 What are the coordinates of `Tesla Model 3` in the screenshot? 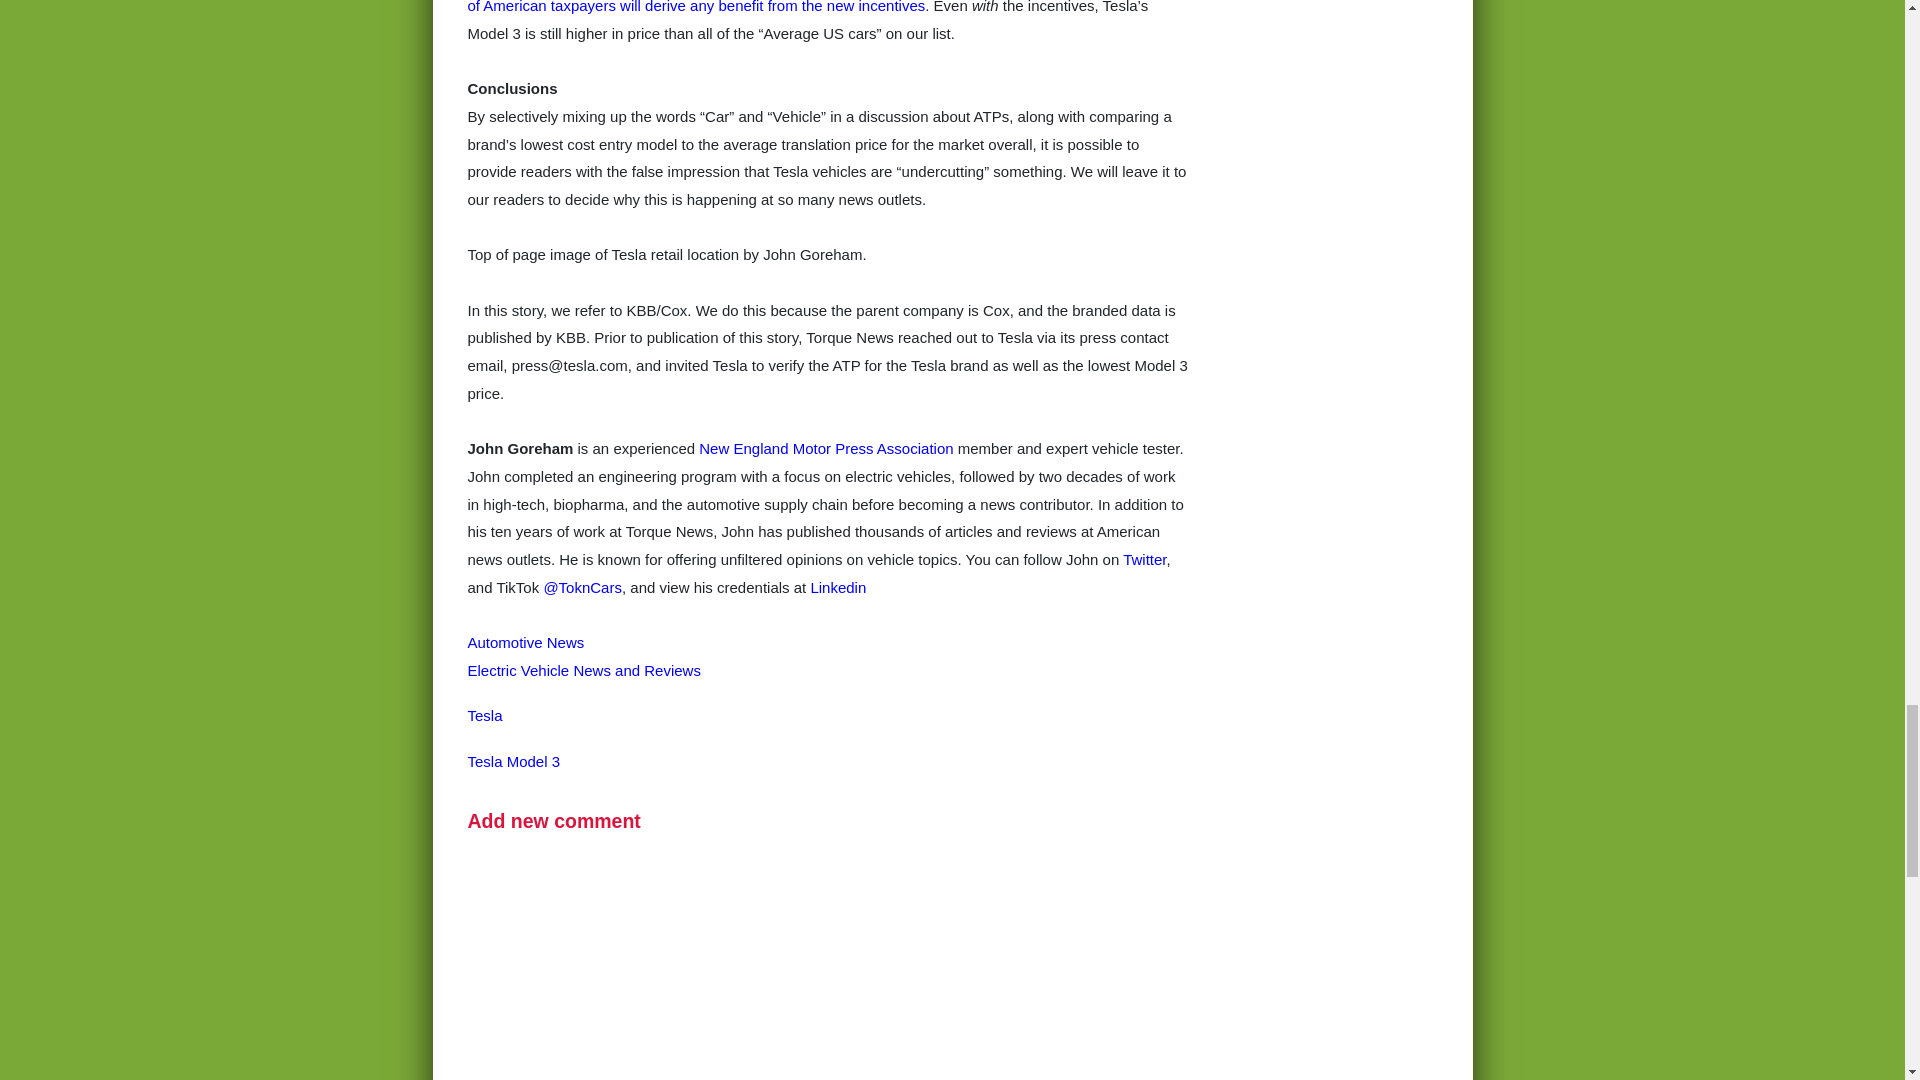 It's located at (514, 761).